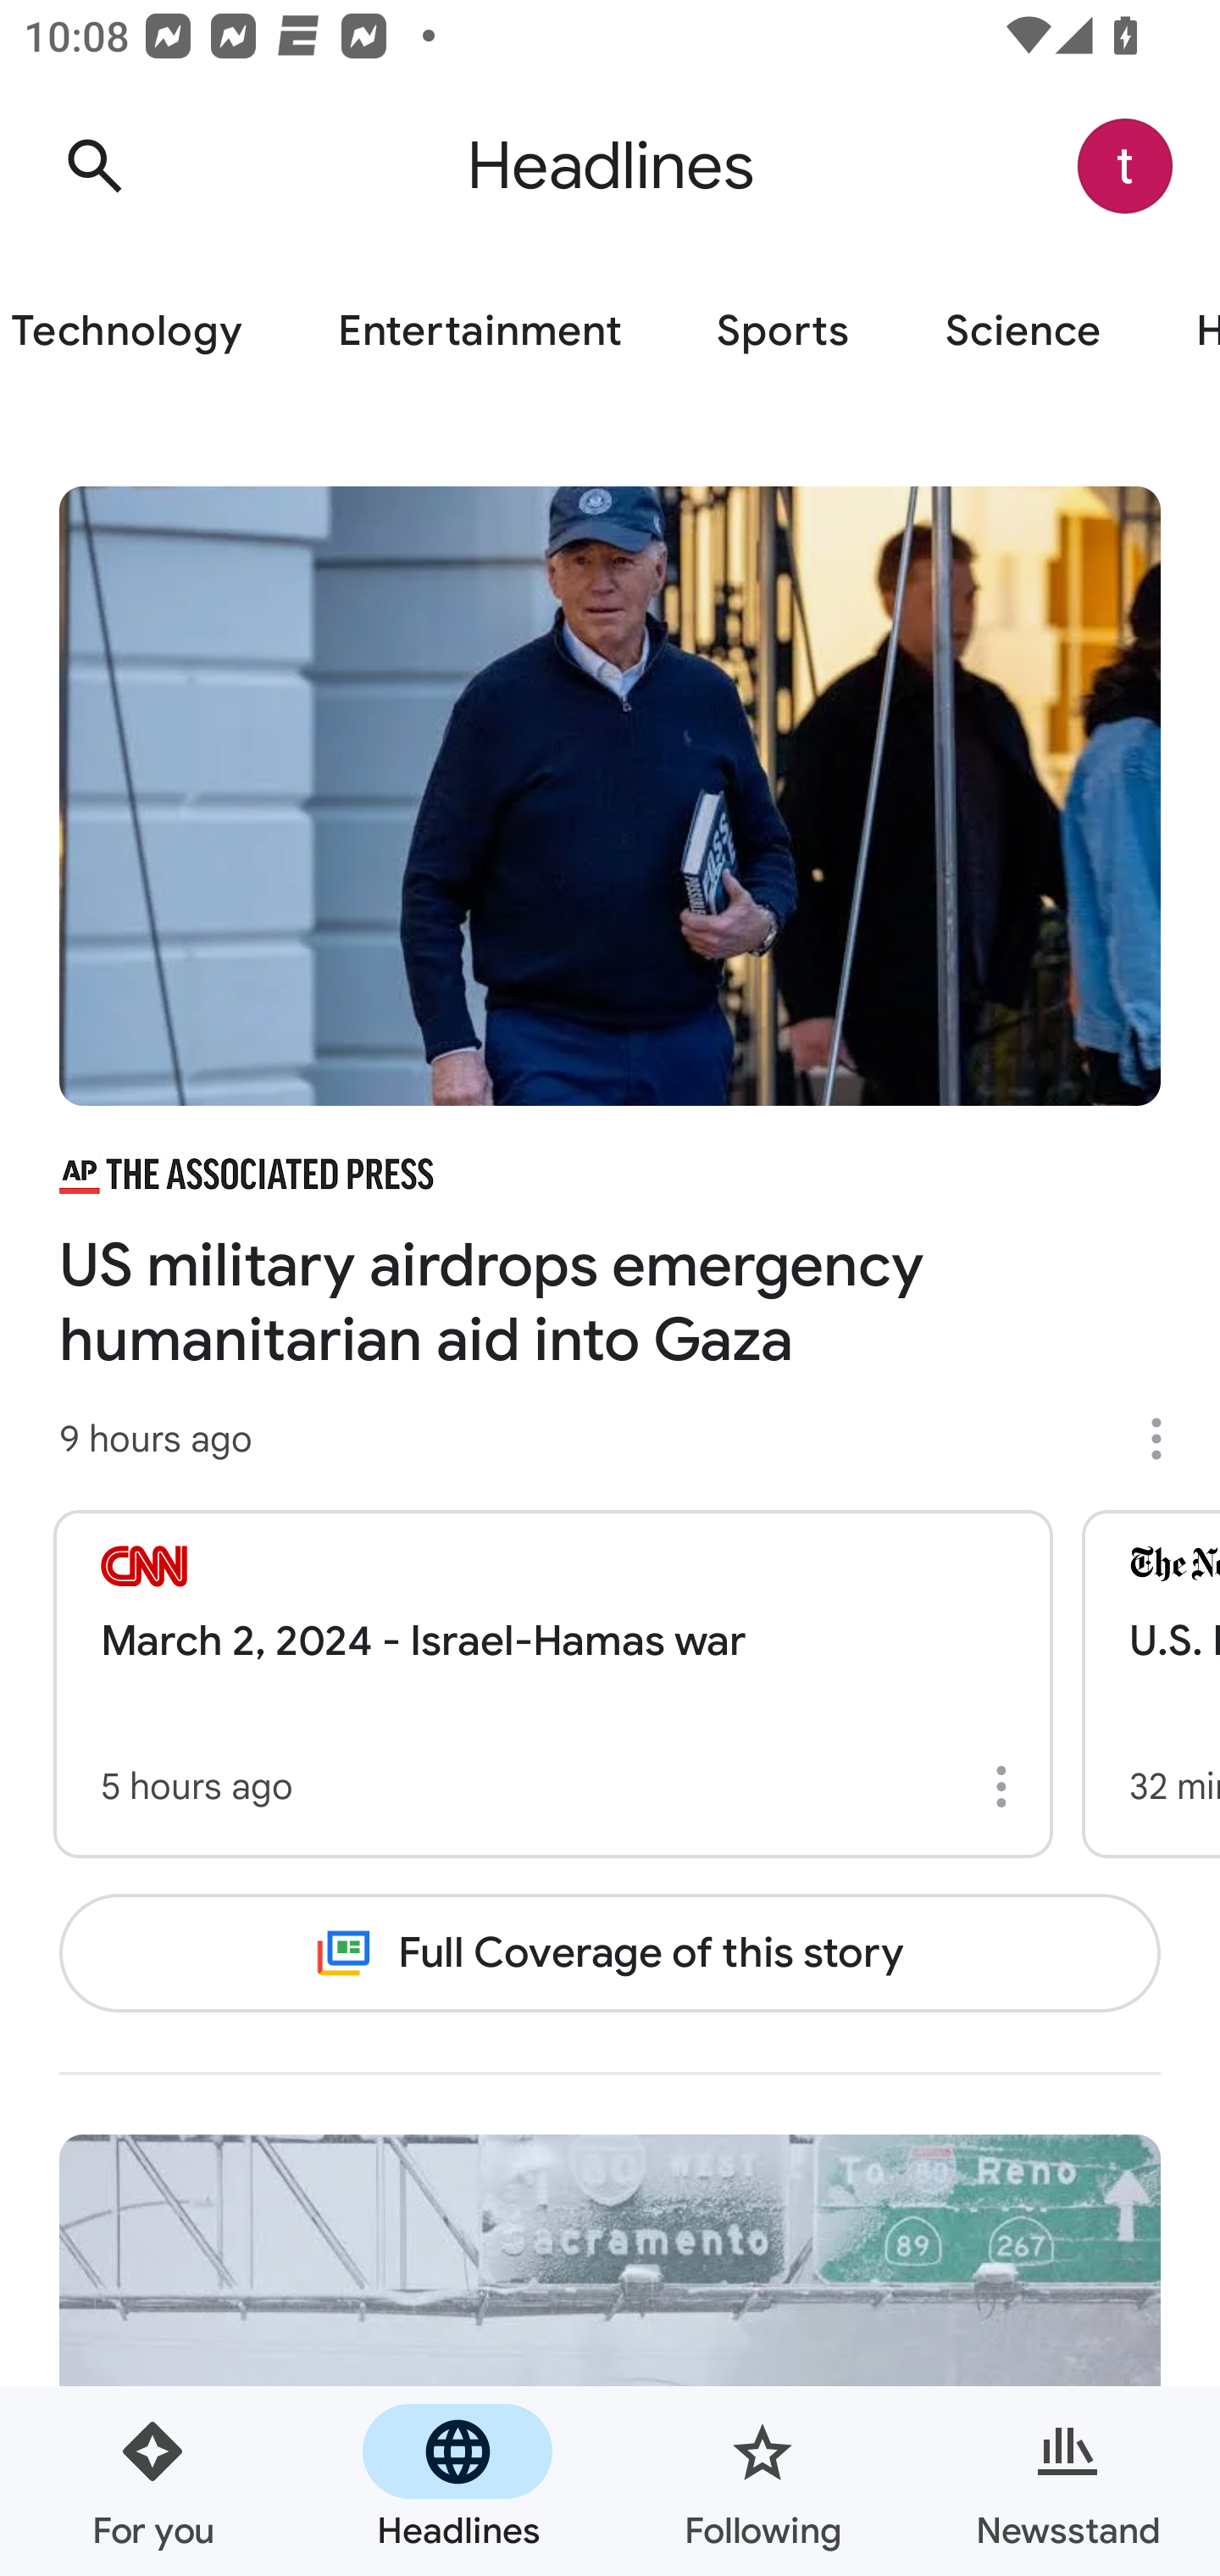 The image size is (1220, 2576). Describe the element at coordinates (1022, 332) in the screenshot. I see `Science` at that location.